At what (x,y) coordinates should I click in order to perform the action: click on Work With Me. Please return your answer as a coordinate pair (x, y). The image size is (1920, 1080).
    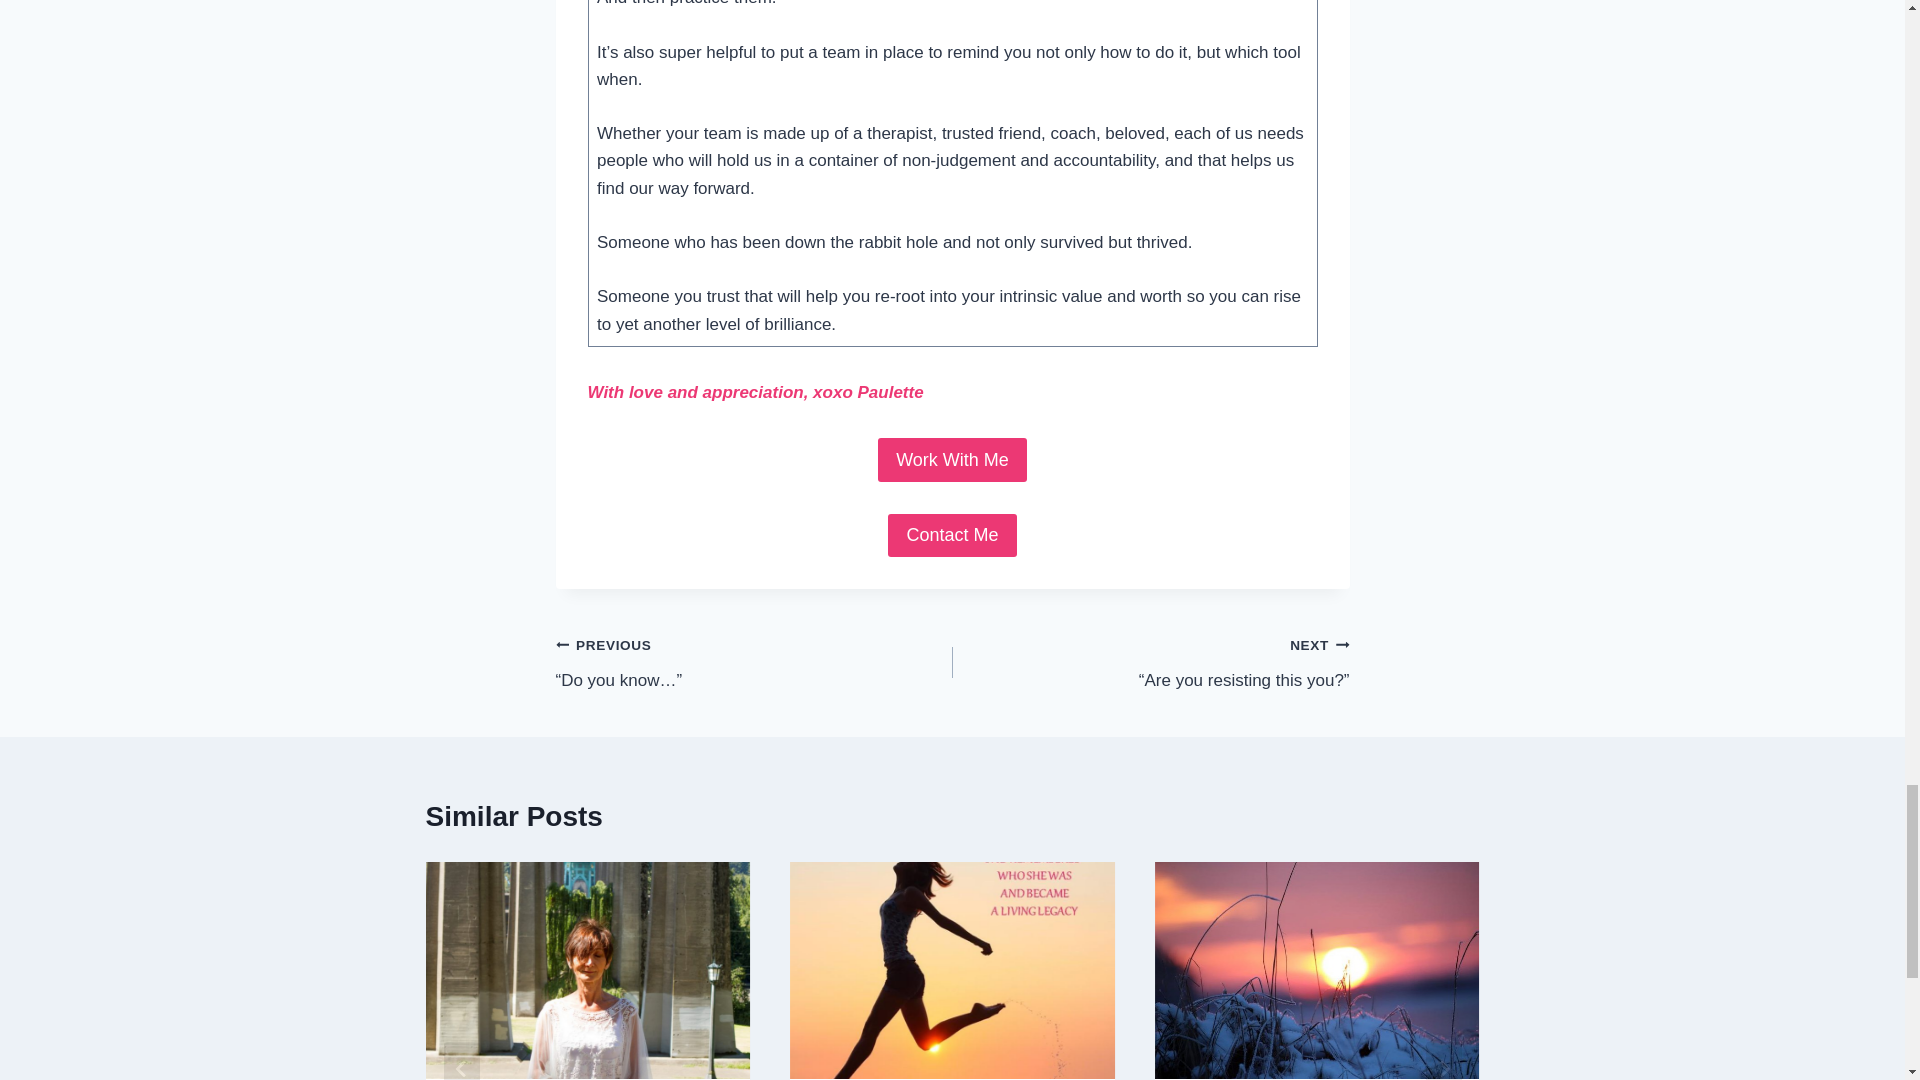
    Looking at the image, I should click on (952, 459).